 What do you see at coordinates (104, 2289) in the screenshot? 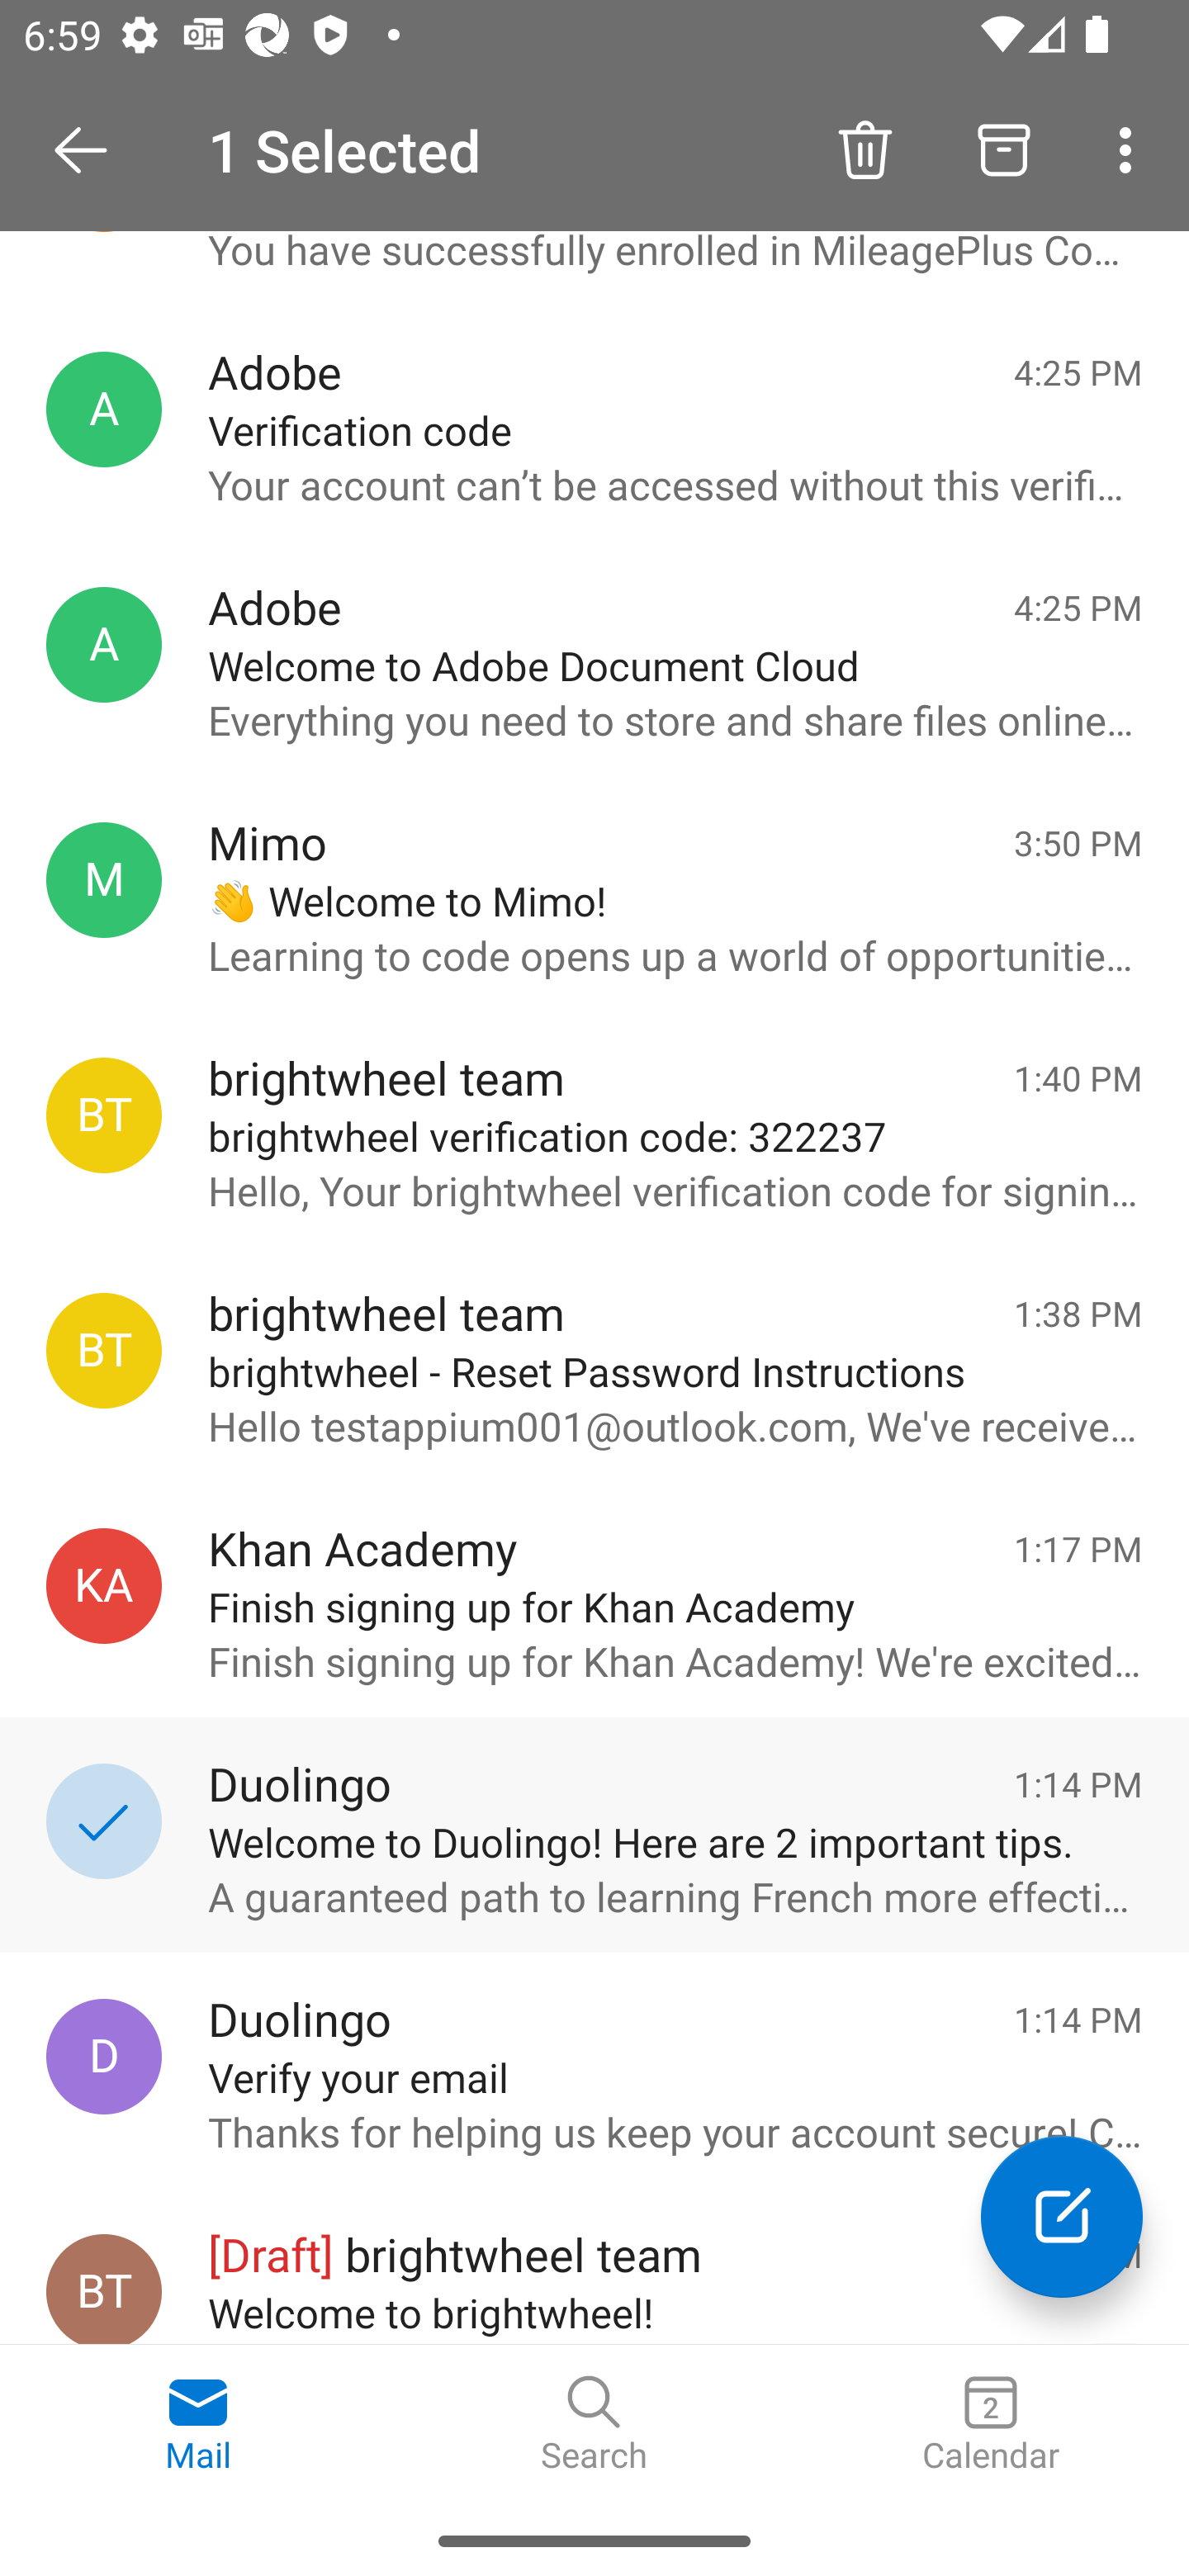
I see `brightwheel team, welcome@mybrightwheel.com` at bounding box center [104, 2289].